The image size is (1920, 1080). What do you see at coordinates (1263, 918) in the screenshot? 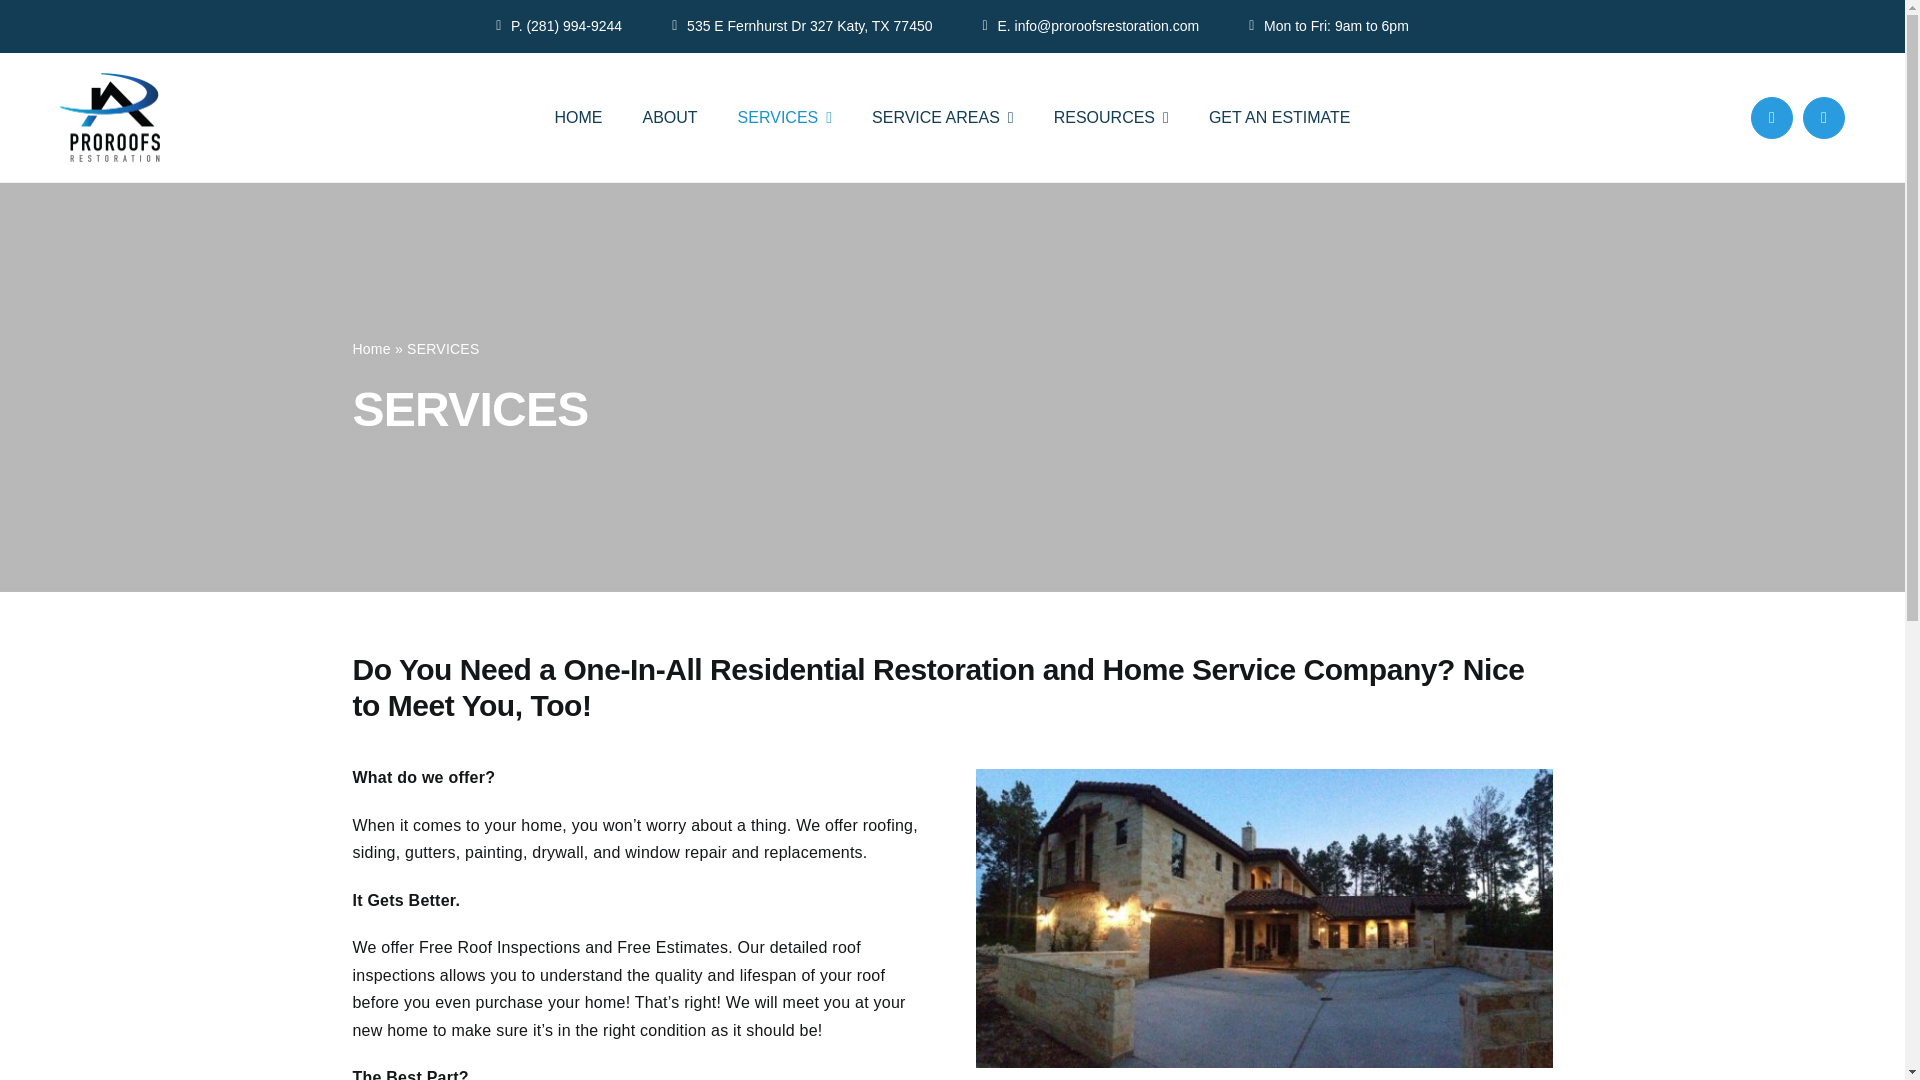
I see `Pro Roof Project 6` at bounding box center [1263, 918].